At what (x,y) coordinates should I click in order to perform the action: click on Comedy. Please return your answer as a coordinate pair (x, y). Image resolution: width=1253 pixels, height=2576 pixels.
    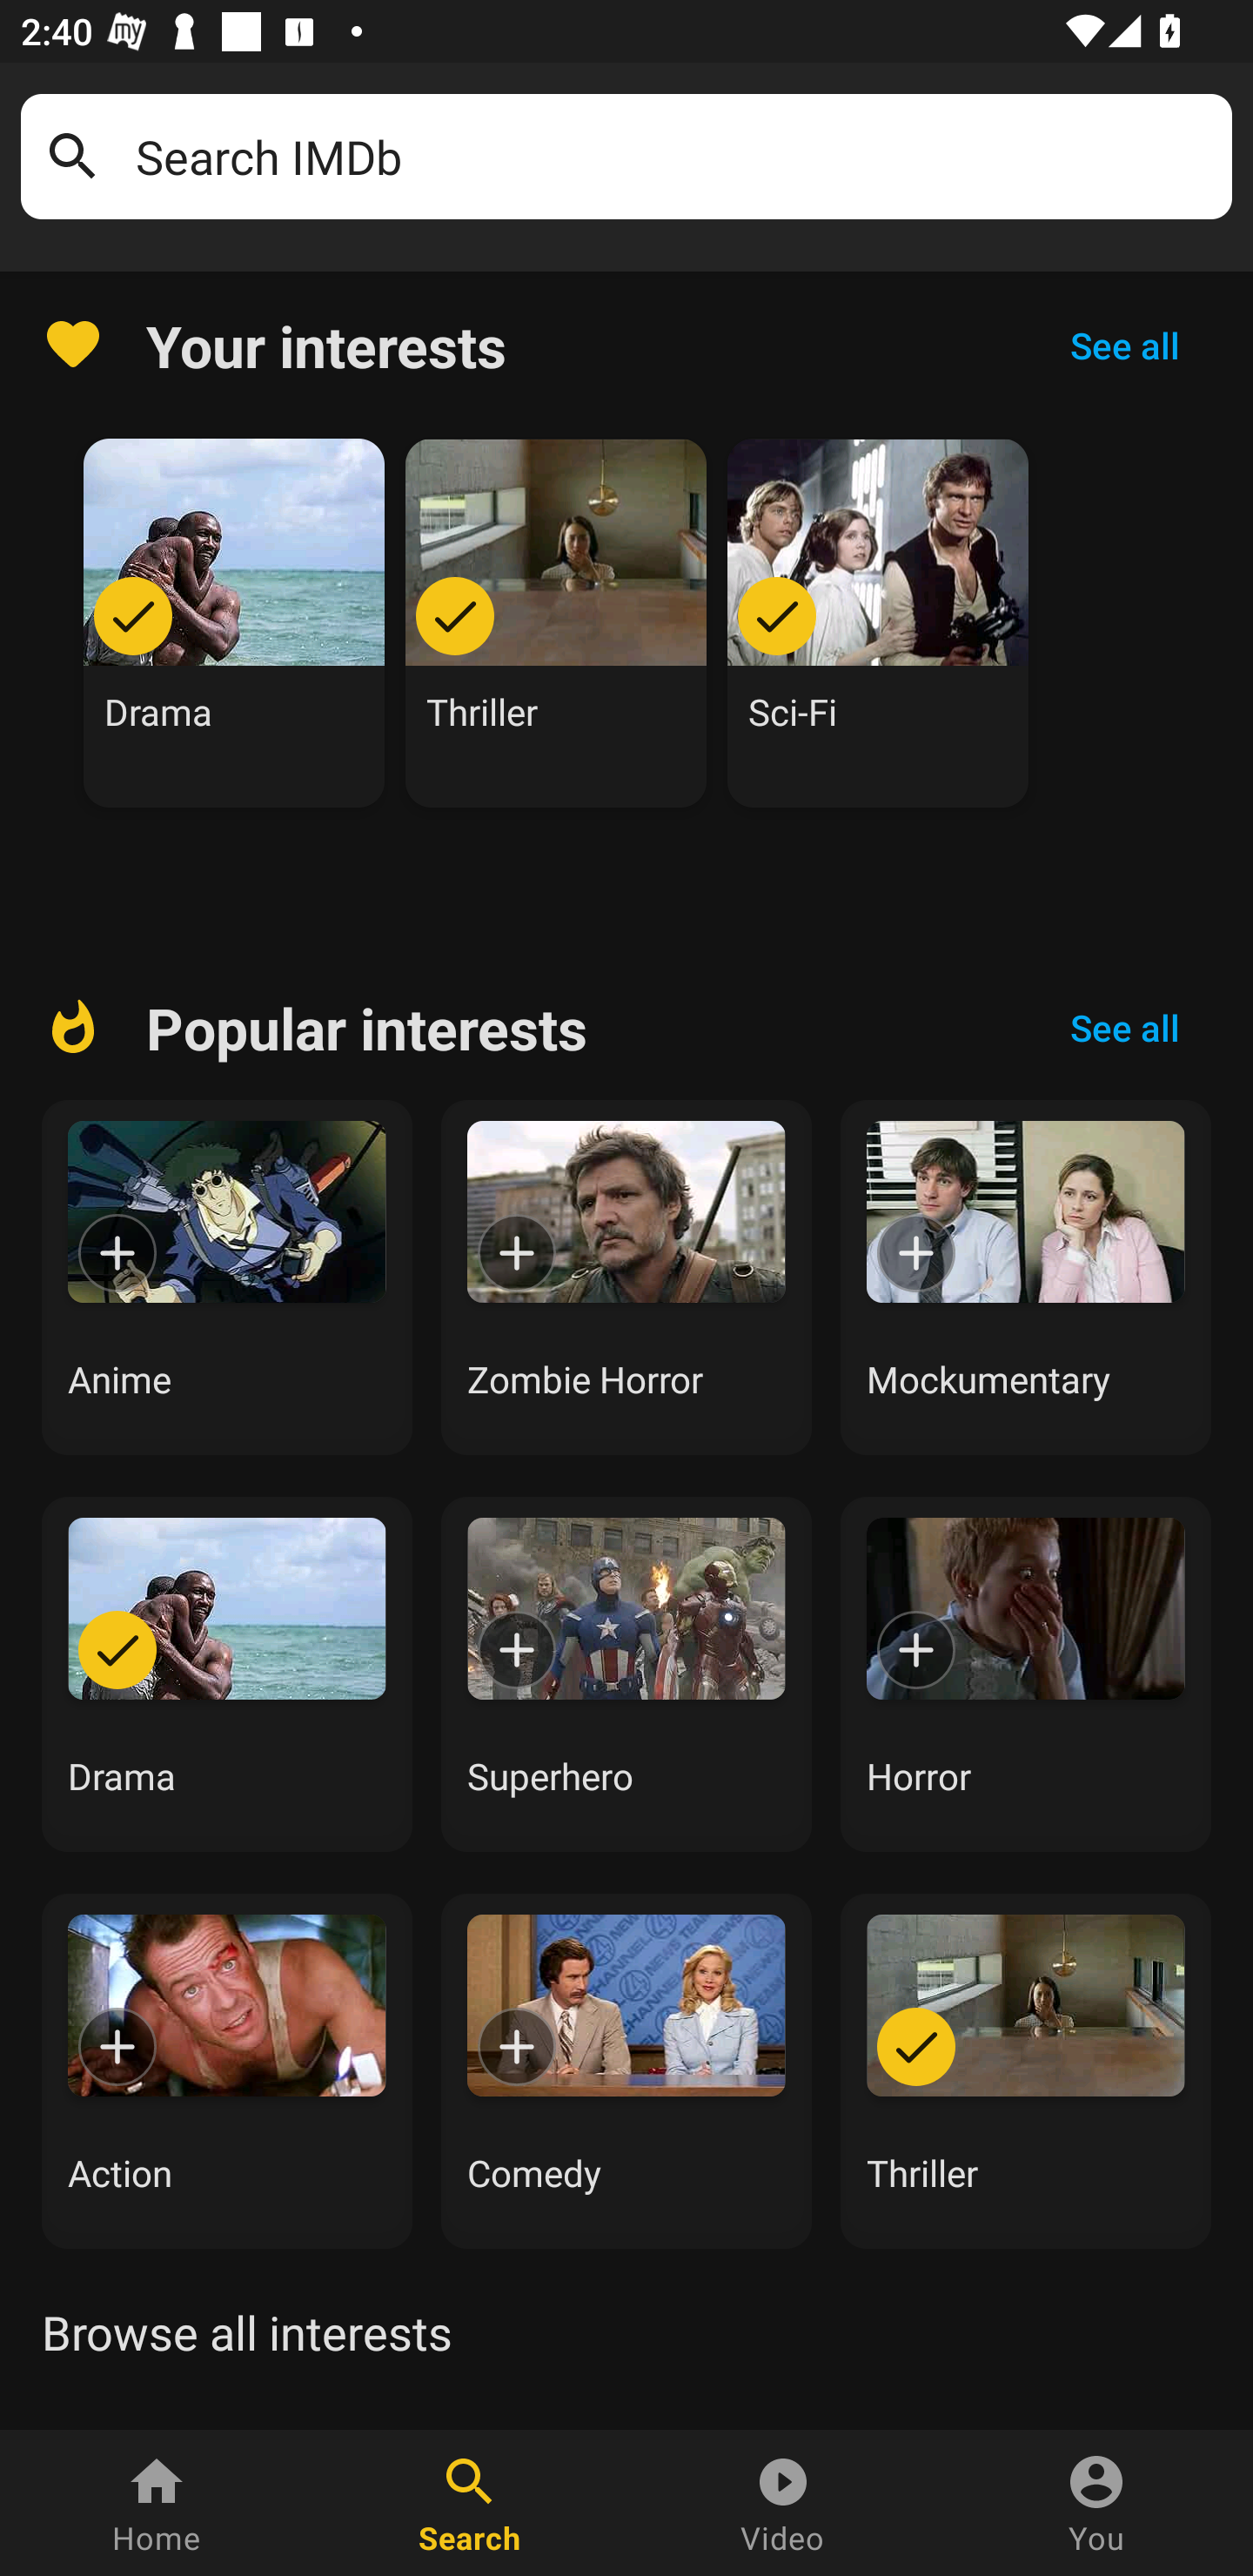
    Looking at the image, I should click on (626, 2070).